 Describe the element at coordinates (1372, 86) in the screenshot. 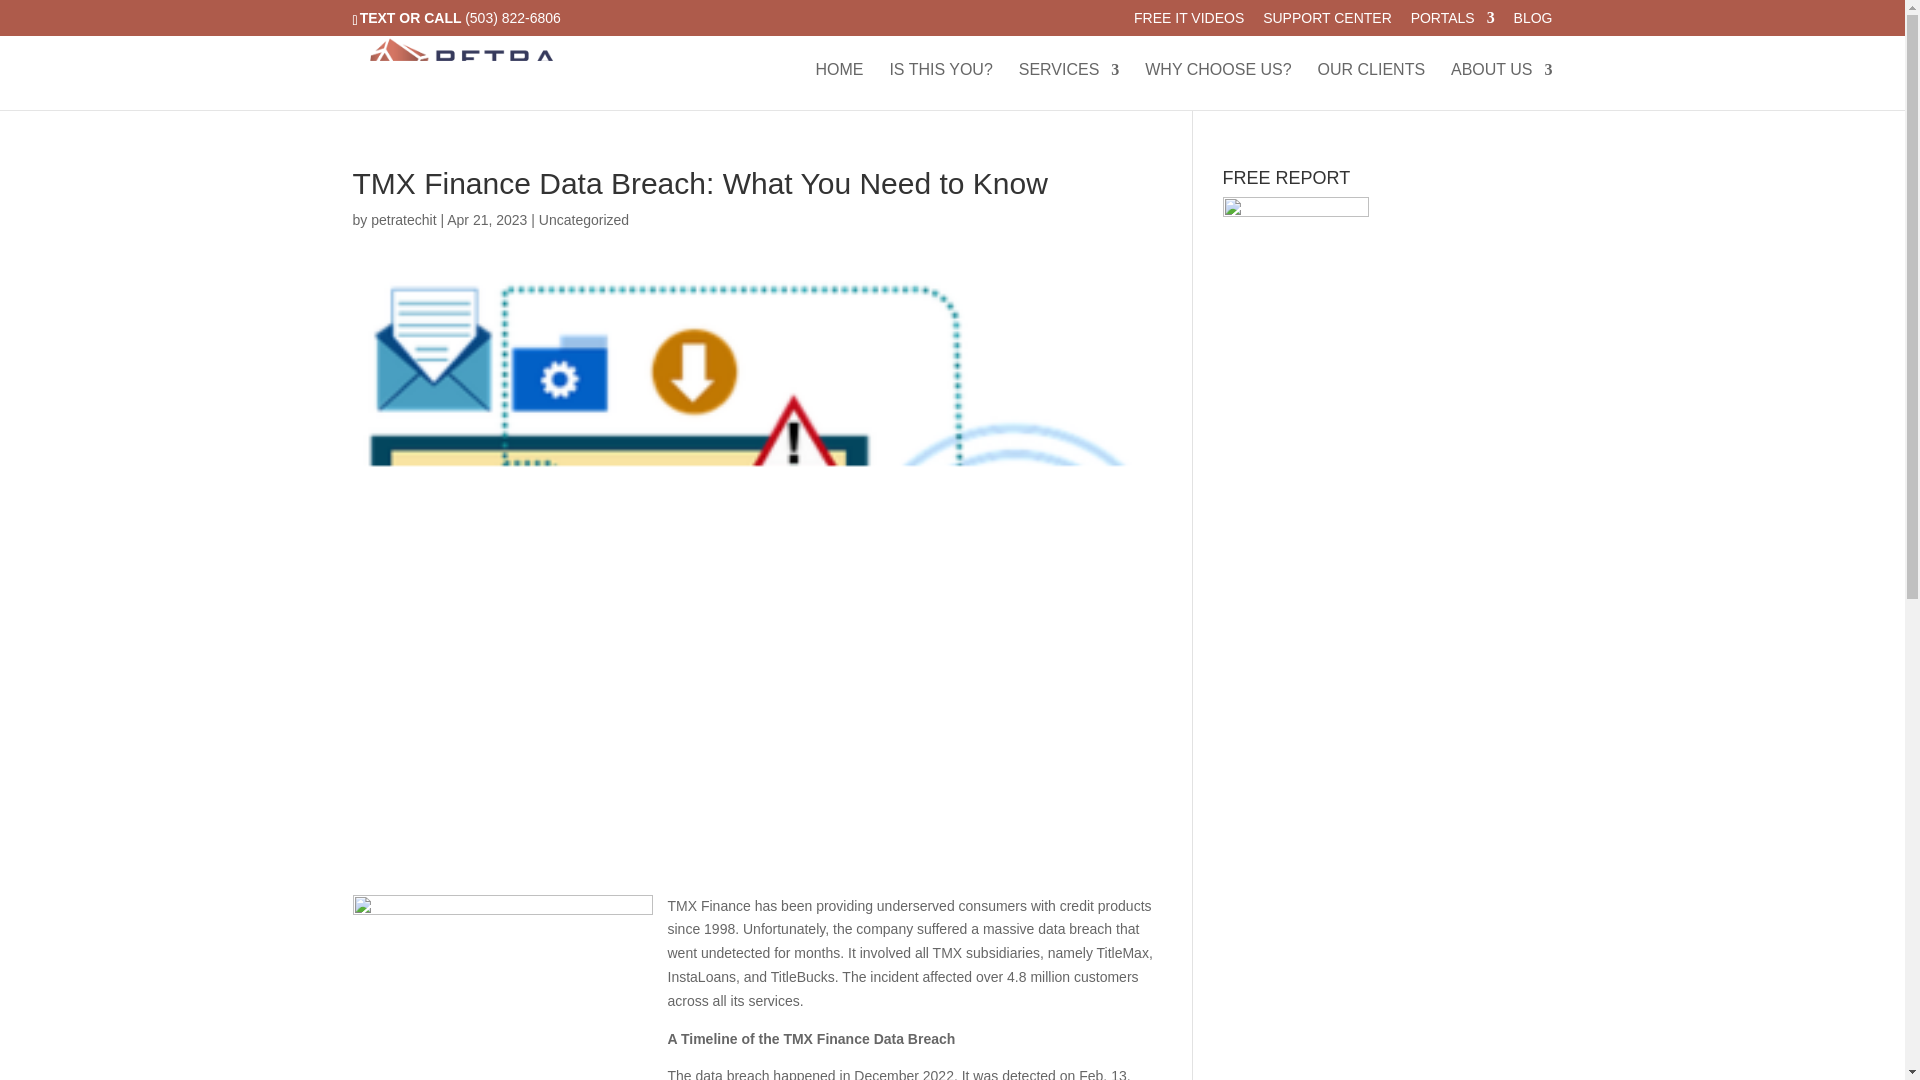

I see `OUR CLIENTS` at that location.